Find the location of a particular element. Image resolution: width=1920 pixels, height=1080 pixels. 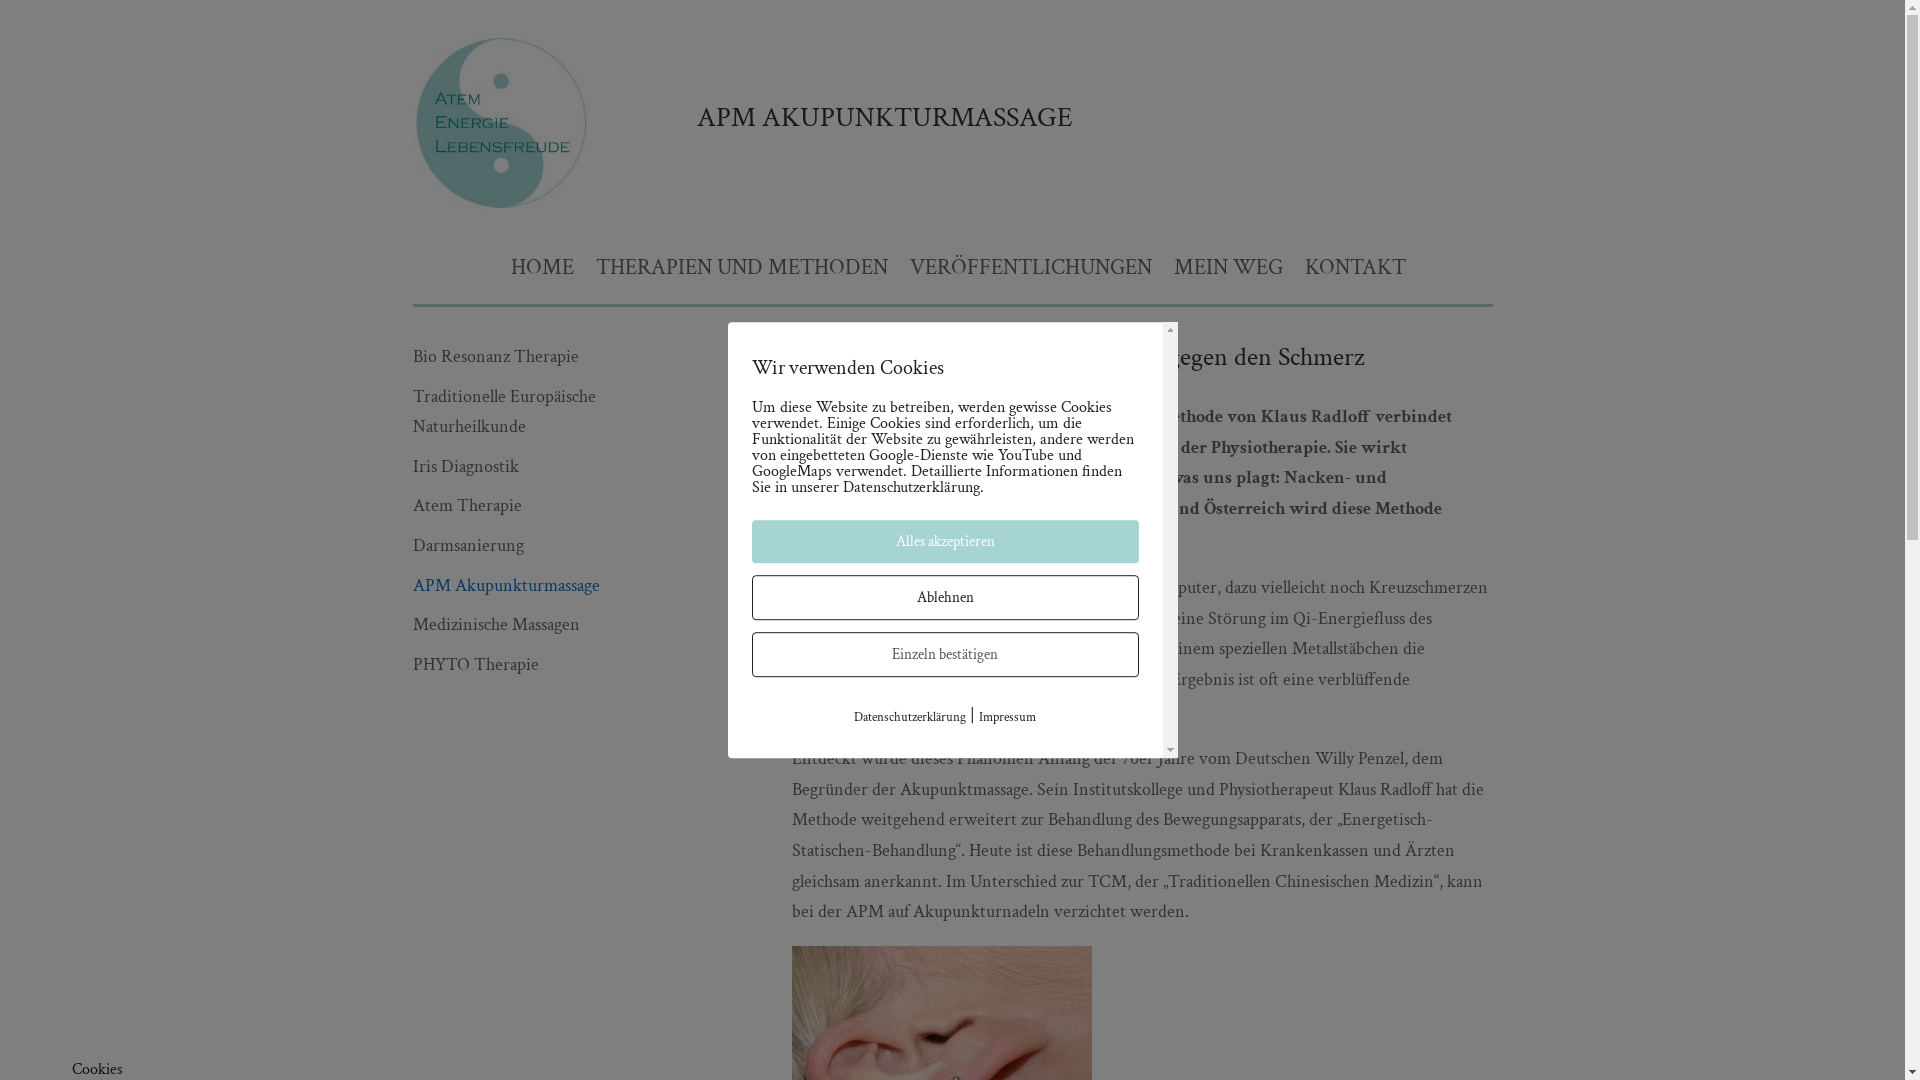

Darmsanierung is located at coordinates (468, 546).